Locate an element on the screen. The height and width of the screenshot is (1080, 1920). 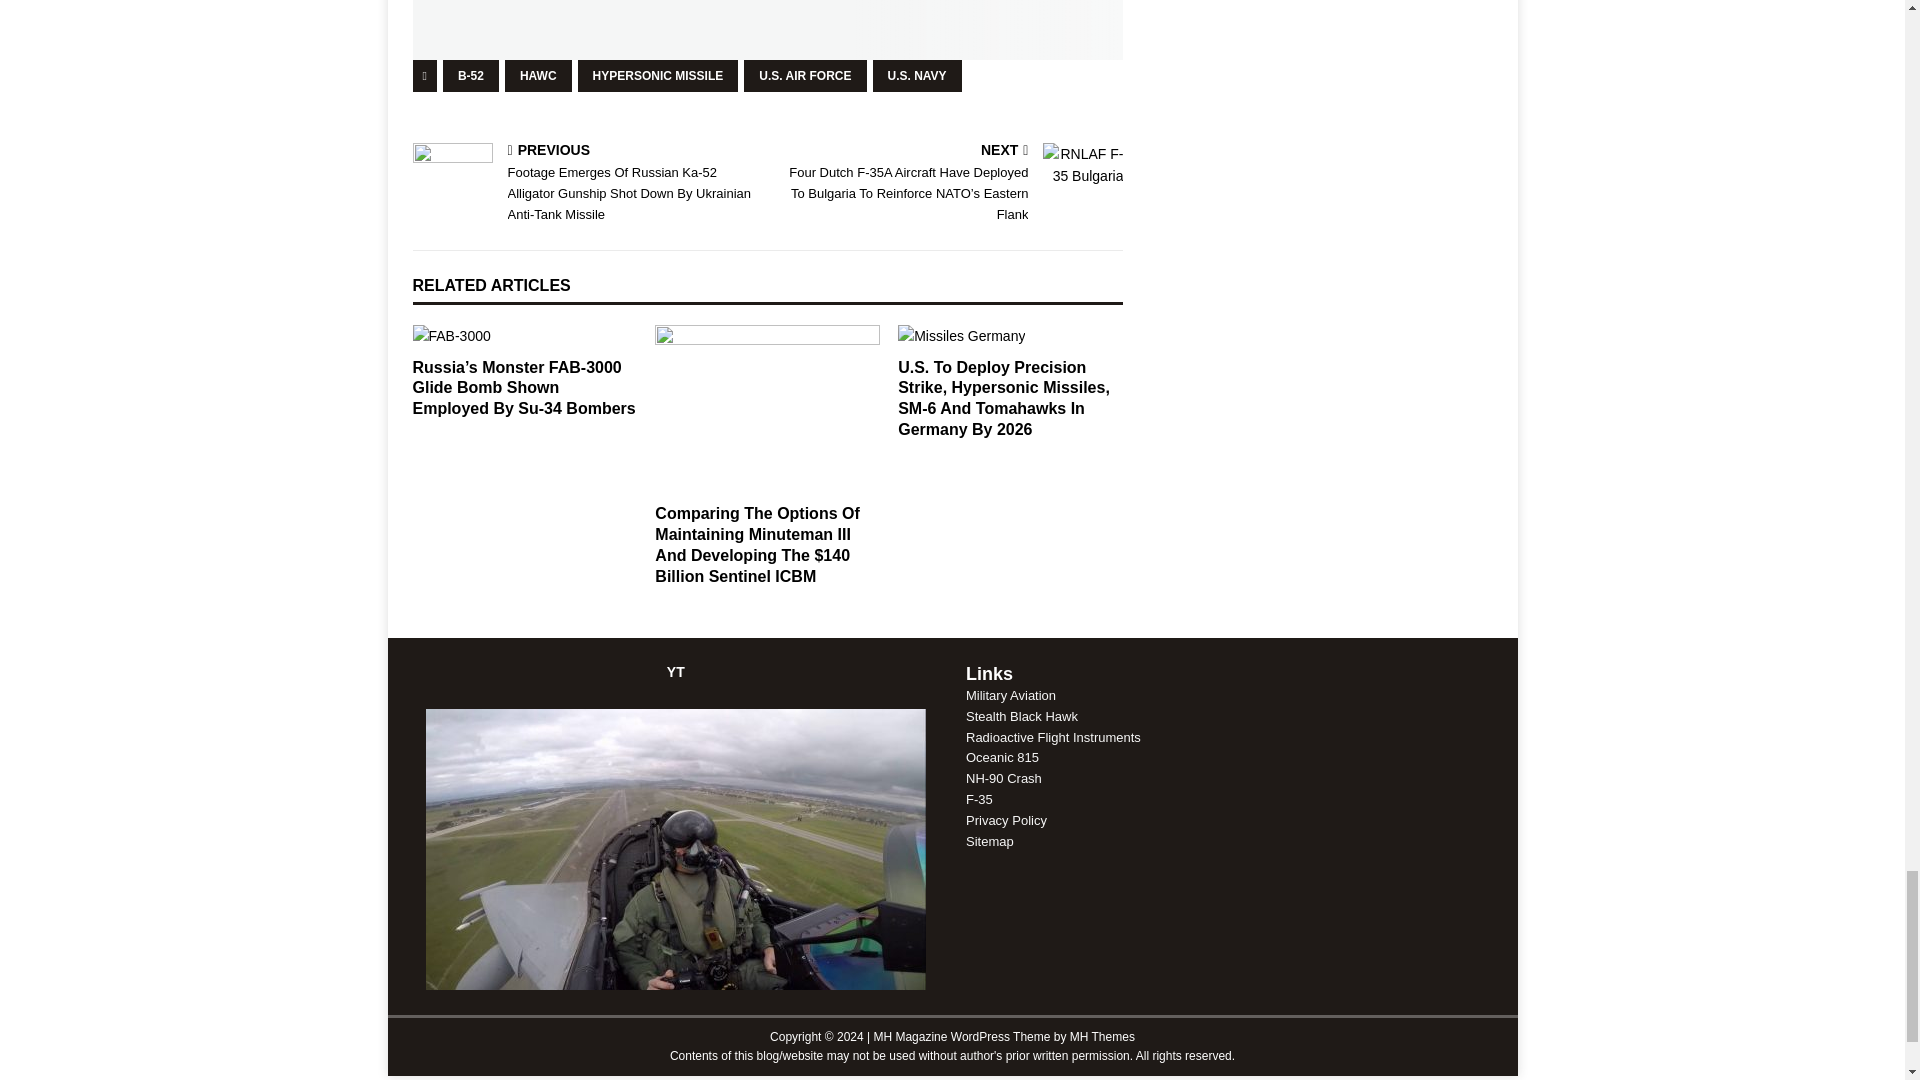
B-52 is located at coordinates (471, 76).